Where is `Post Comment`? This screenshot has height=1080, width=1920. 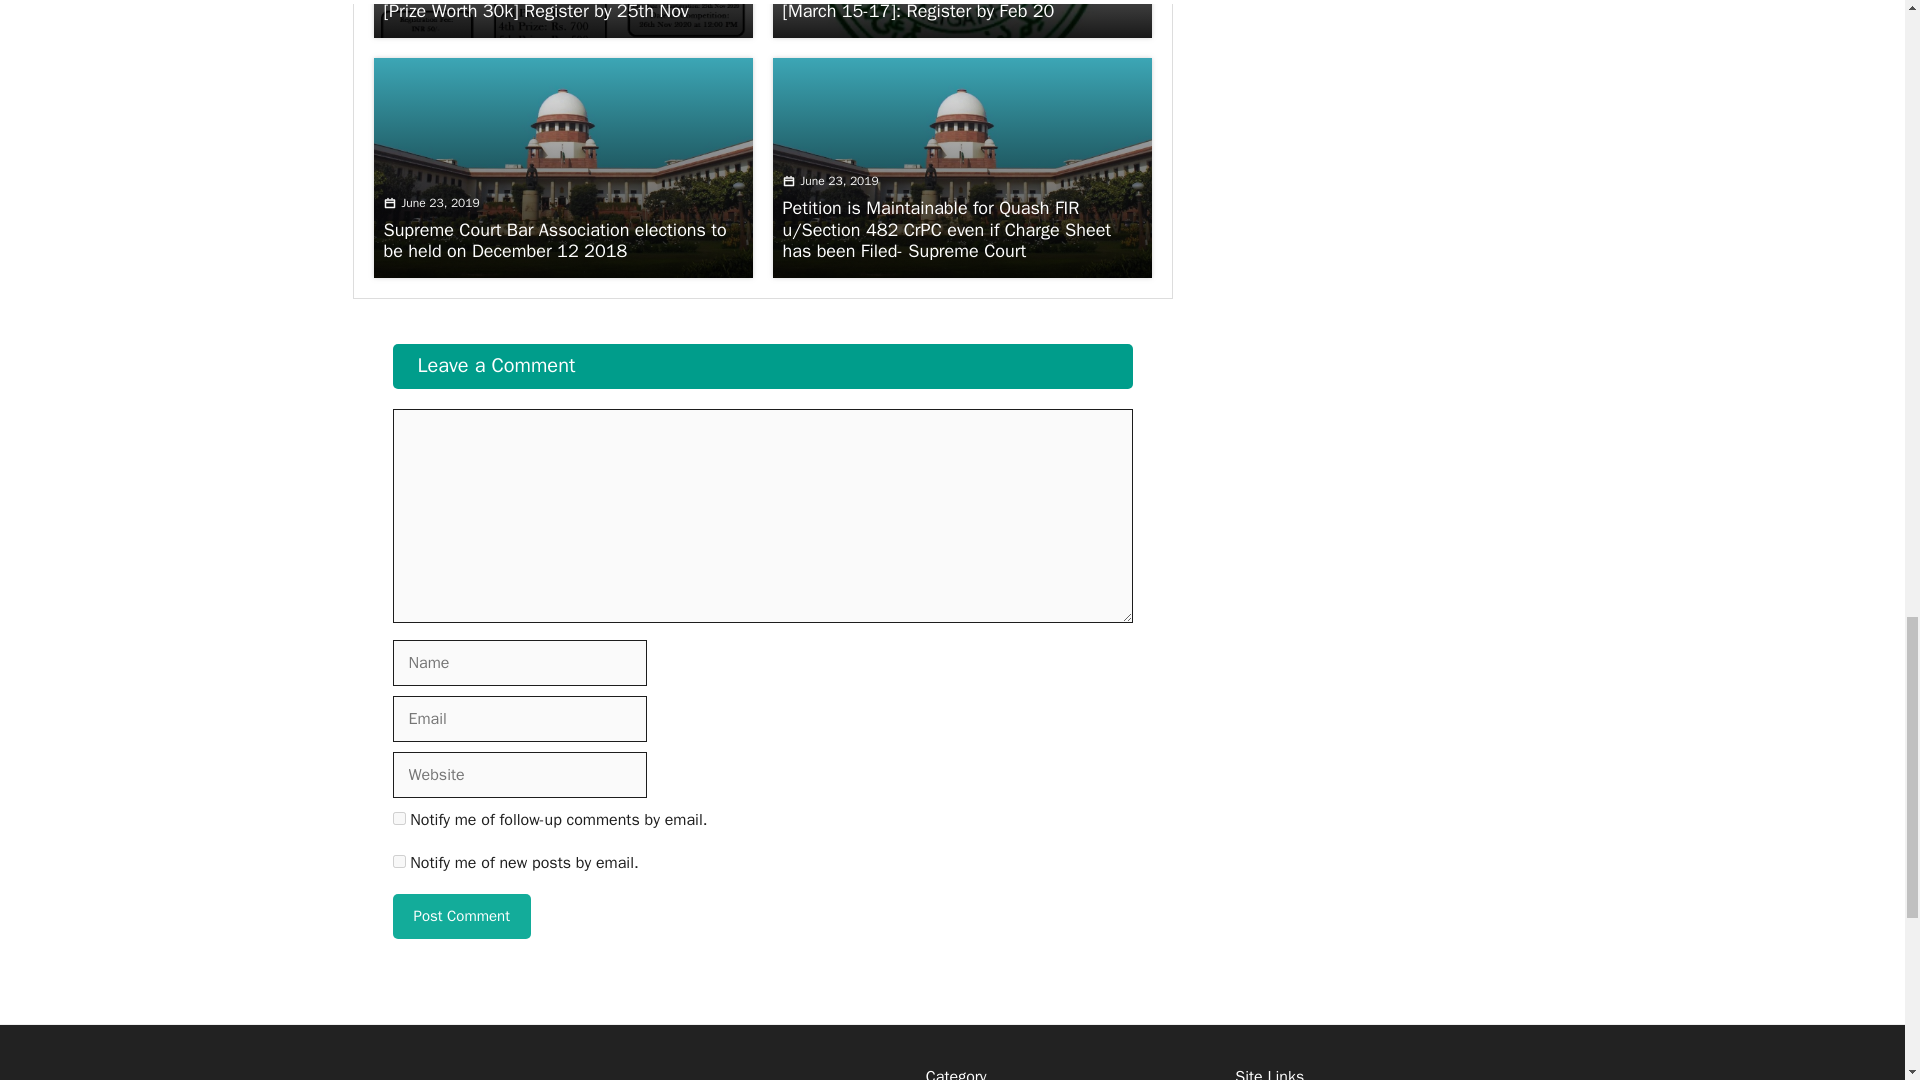 Post Comment is located at coordinates (460, 916).